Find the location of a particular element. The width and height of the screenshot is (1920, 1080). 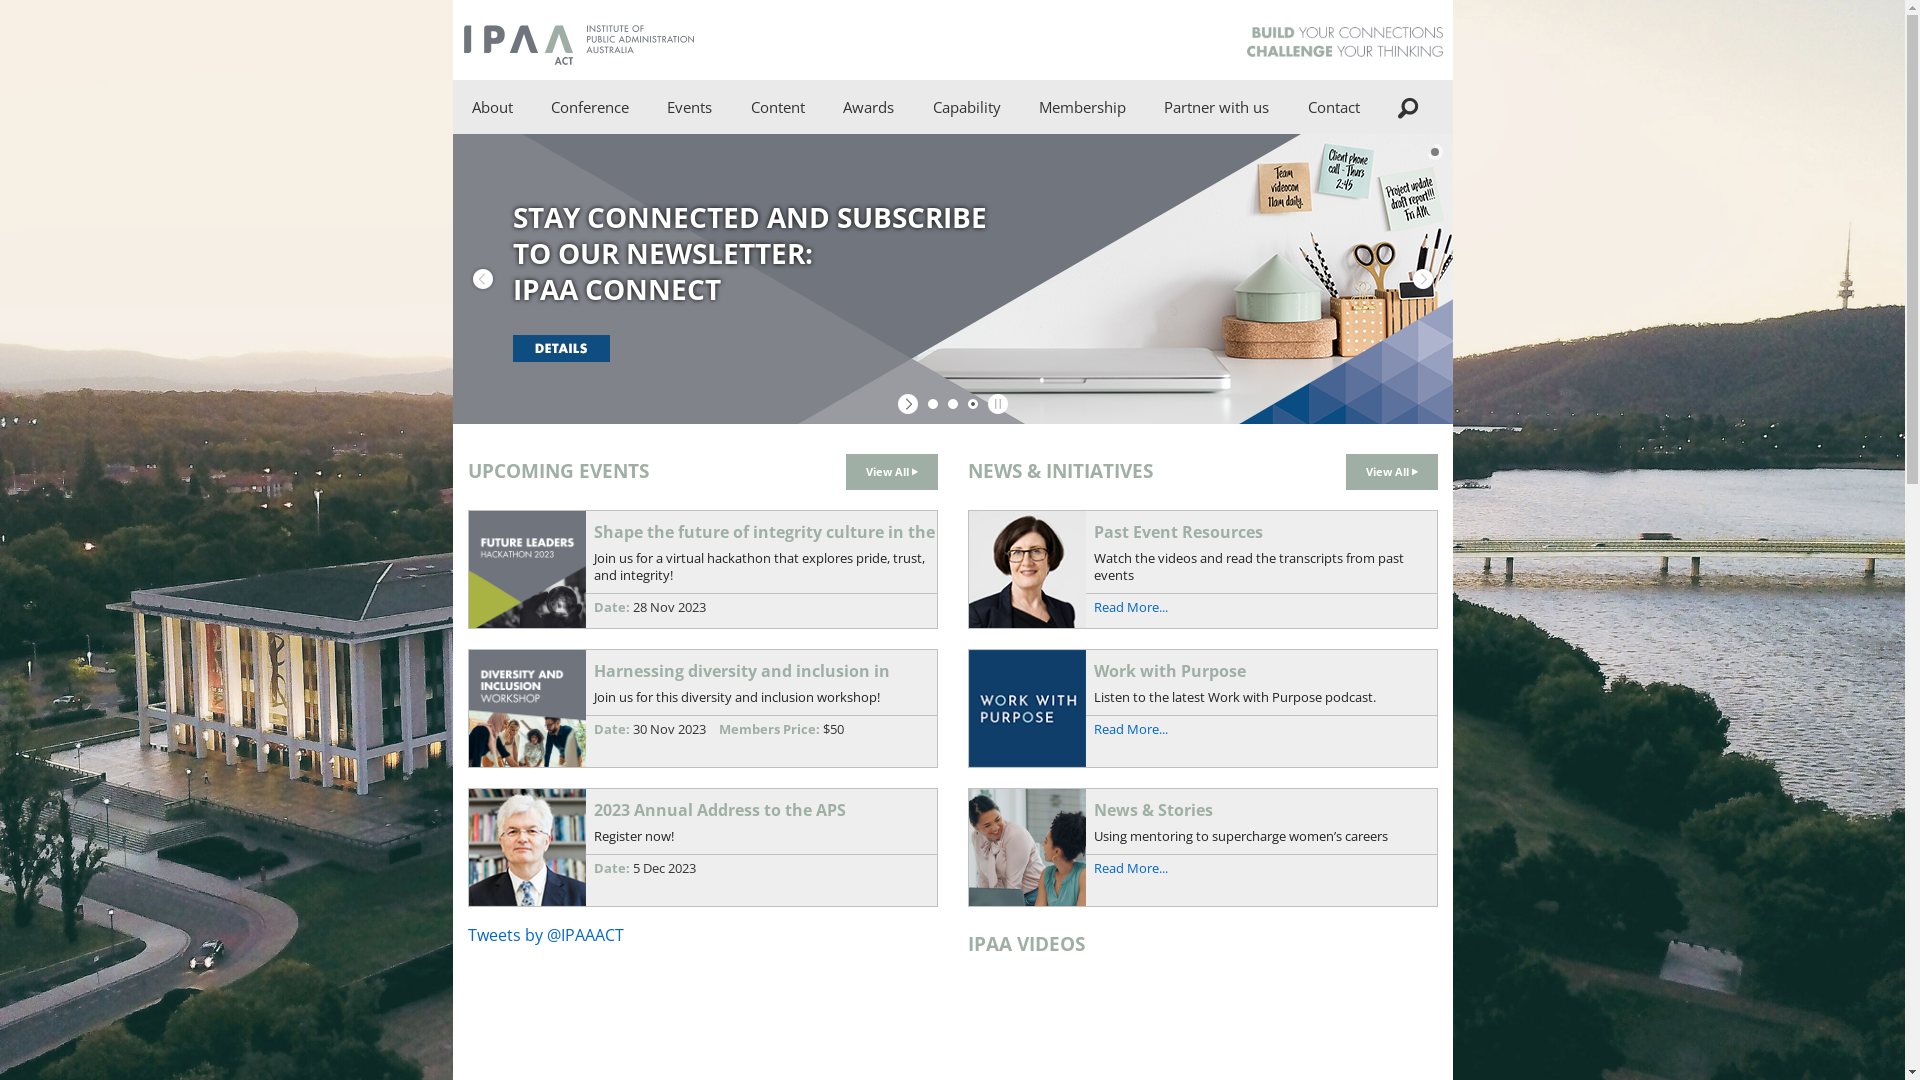

Membership is located at coordinates (1082, 107).